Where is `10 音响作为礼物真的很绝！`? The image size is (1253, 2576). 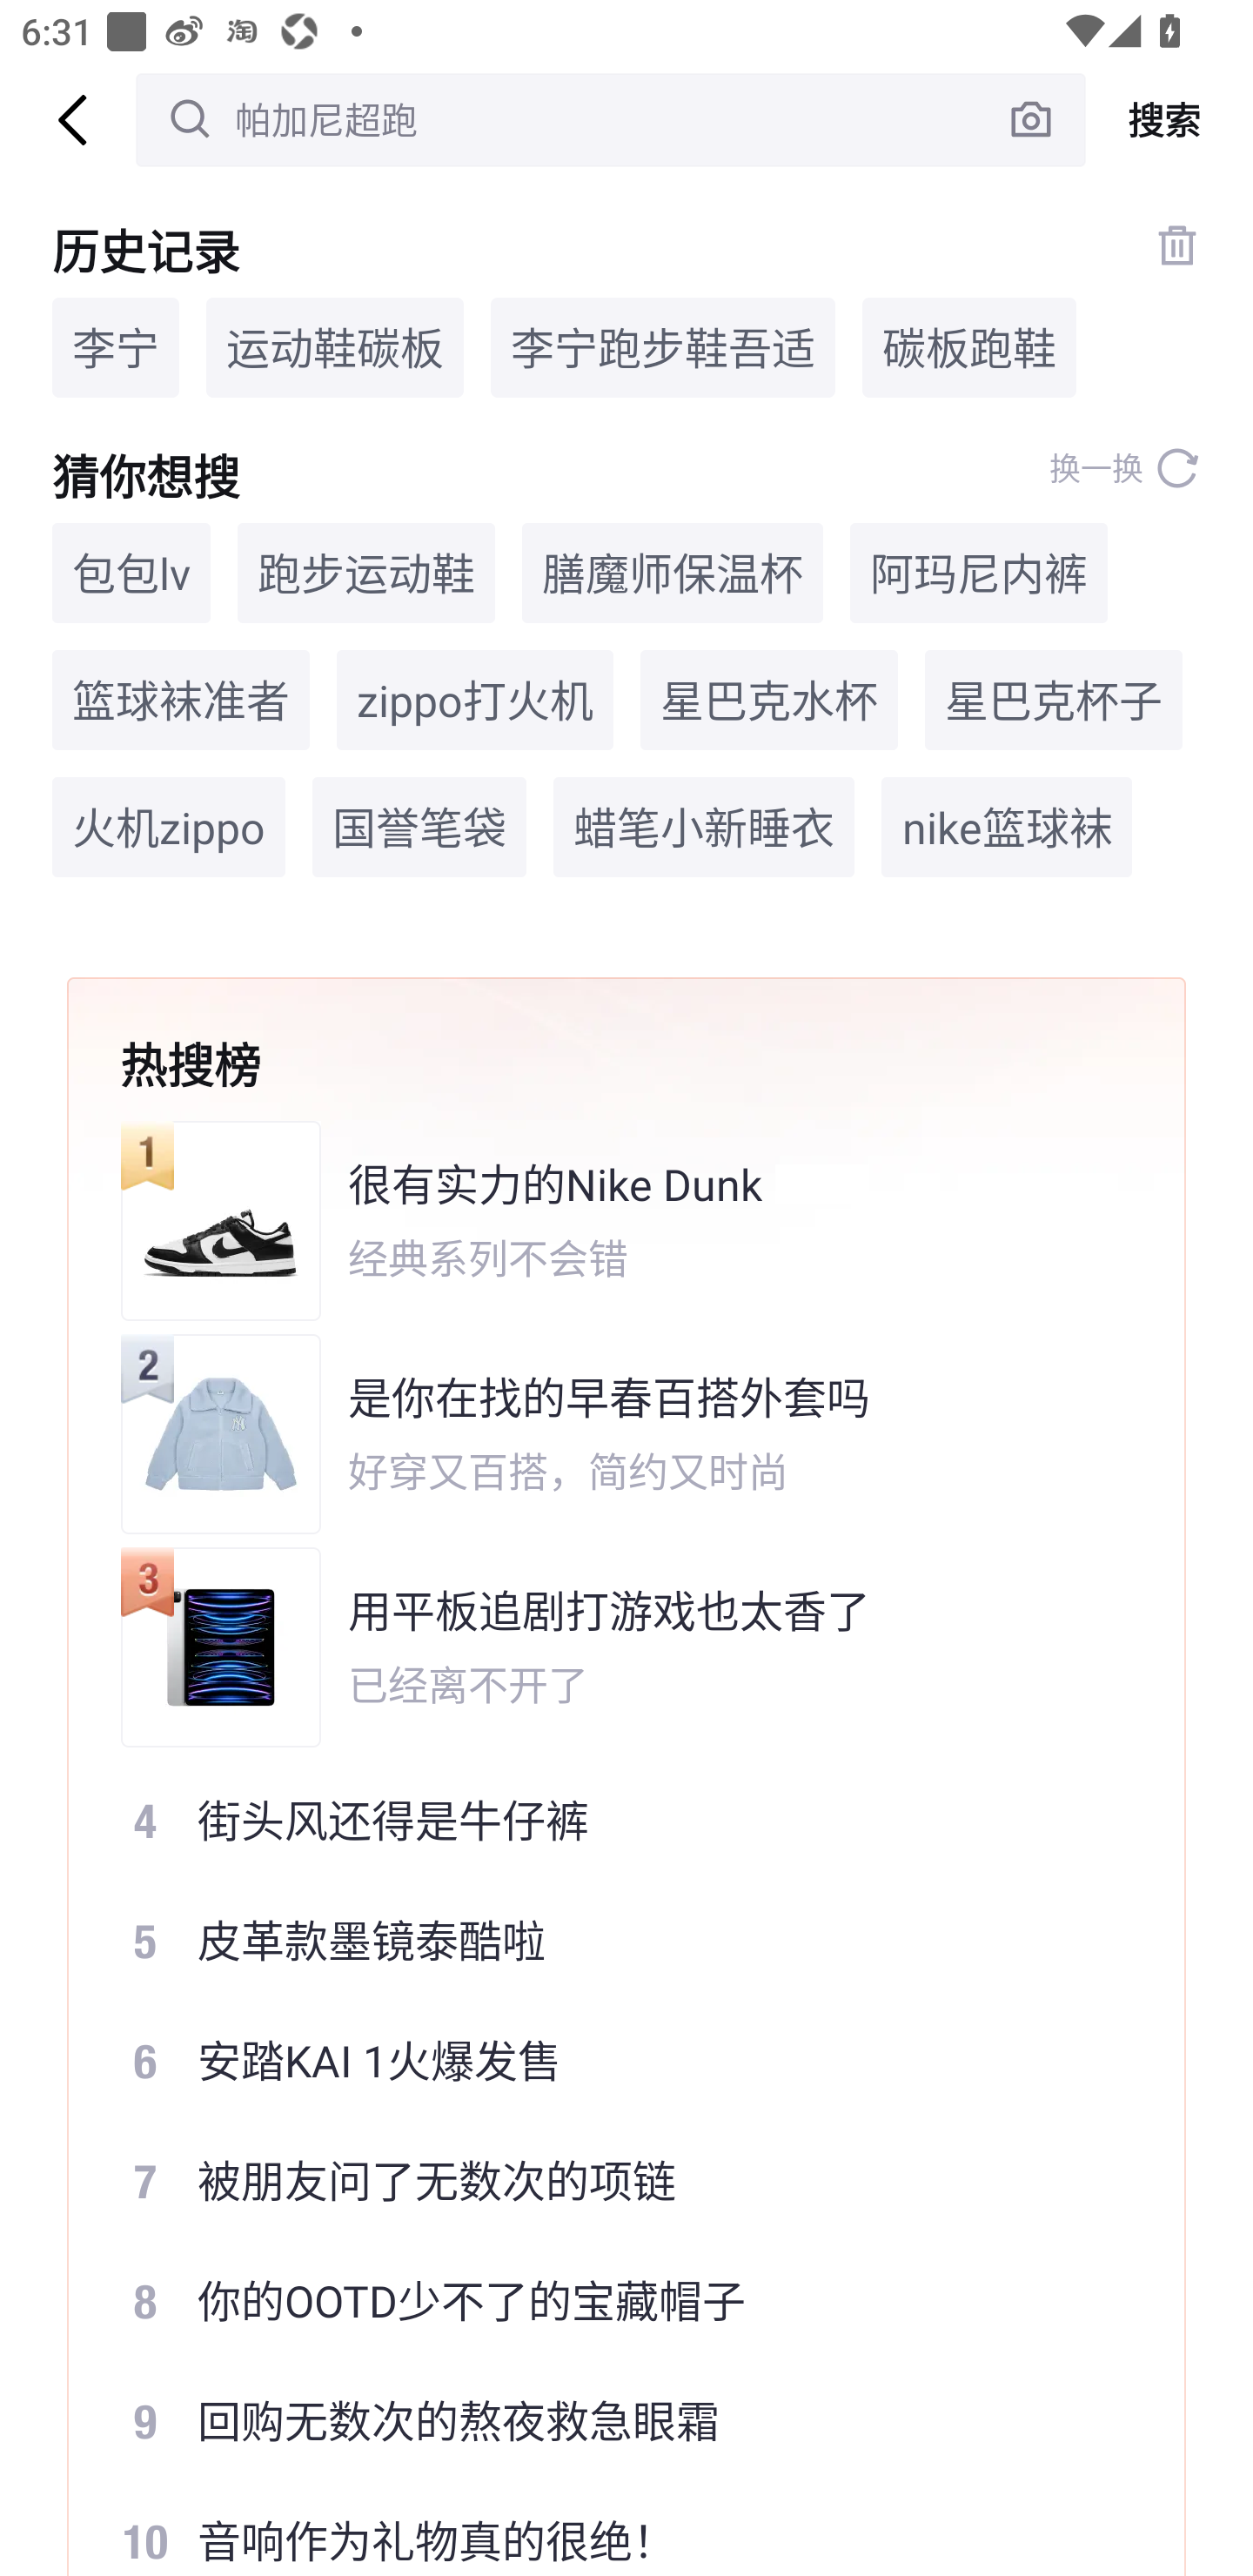 10 音响作为礼物真的很绝！ is located at coordinates (606, 2528).